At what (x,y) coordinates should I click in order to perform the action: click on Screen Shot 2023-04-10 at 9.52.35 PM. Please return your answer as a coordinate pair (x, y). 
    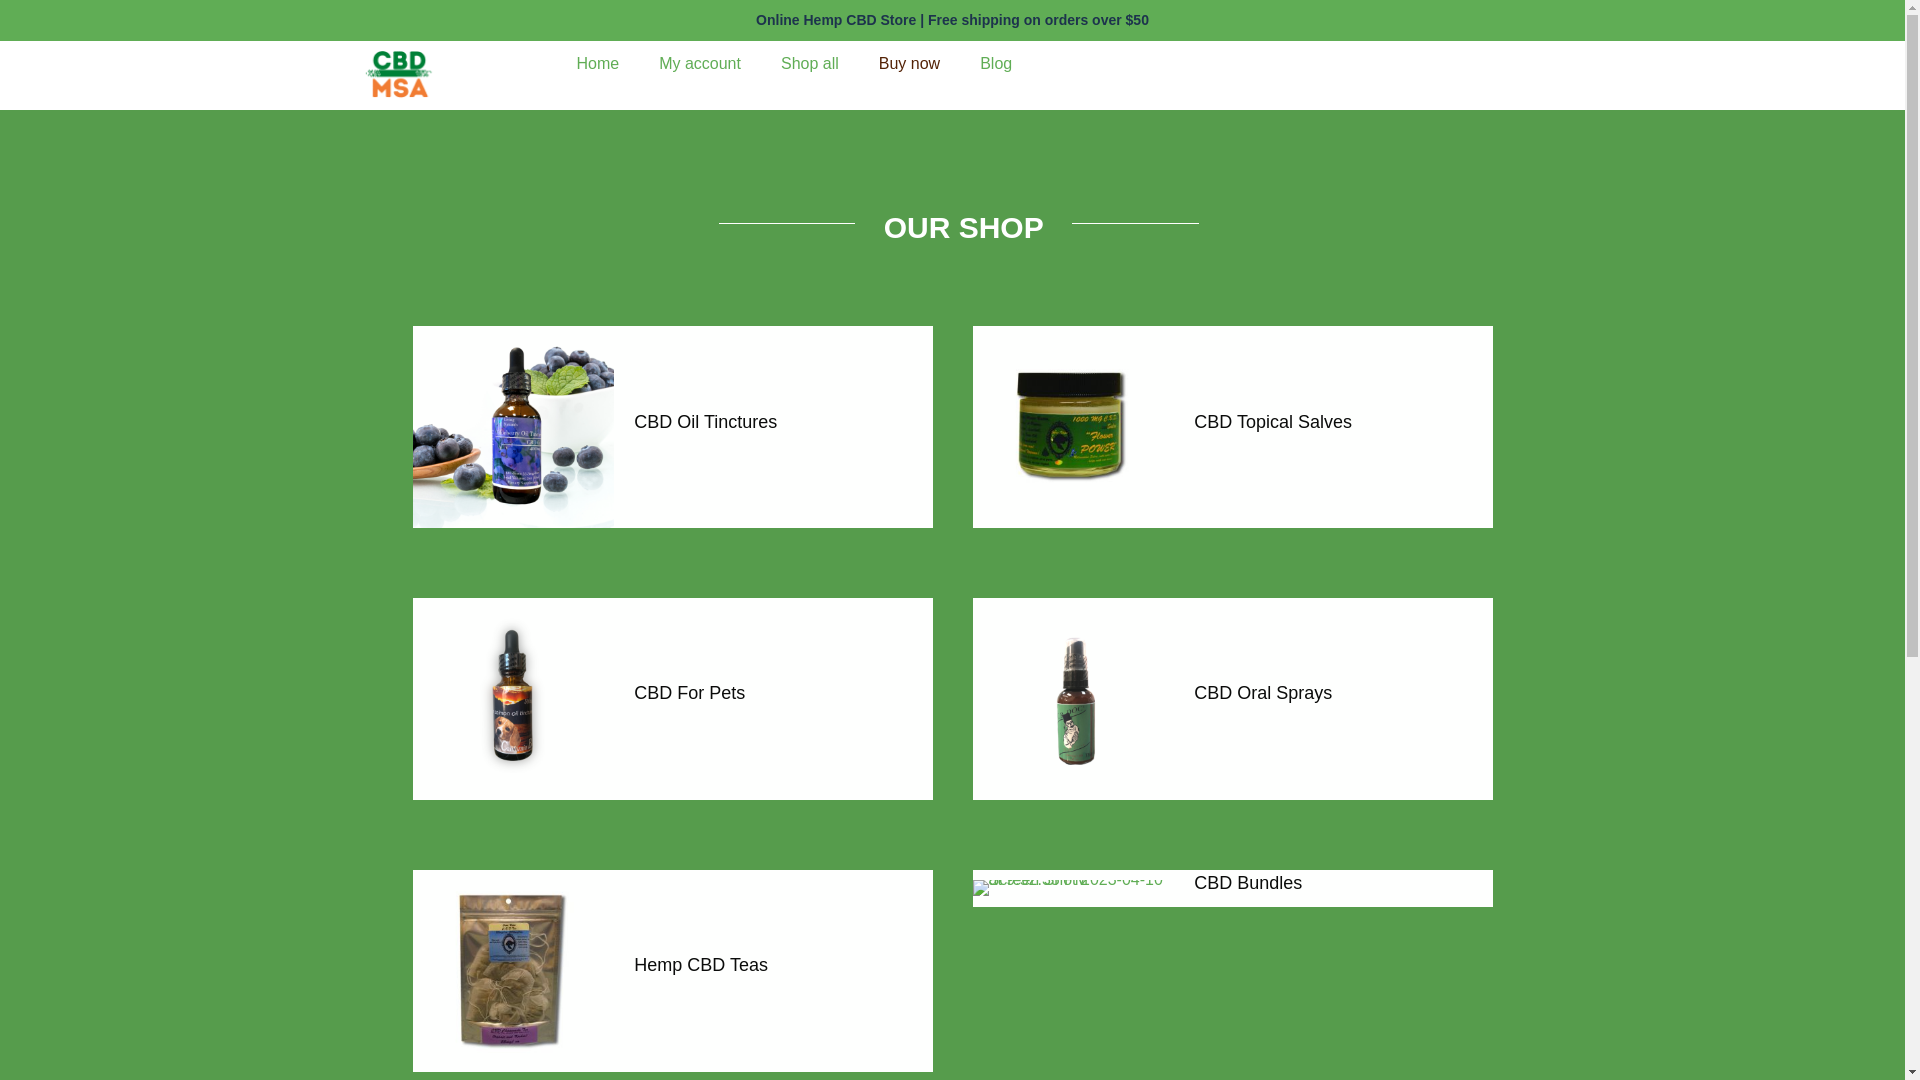
    Looking at the image, I should click on (1072, 888).